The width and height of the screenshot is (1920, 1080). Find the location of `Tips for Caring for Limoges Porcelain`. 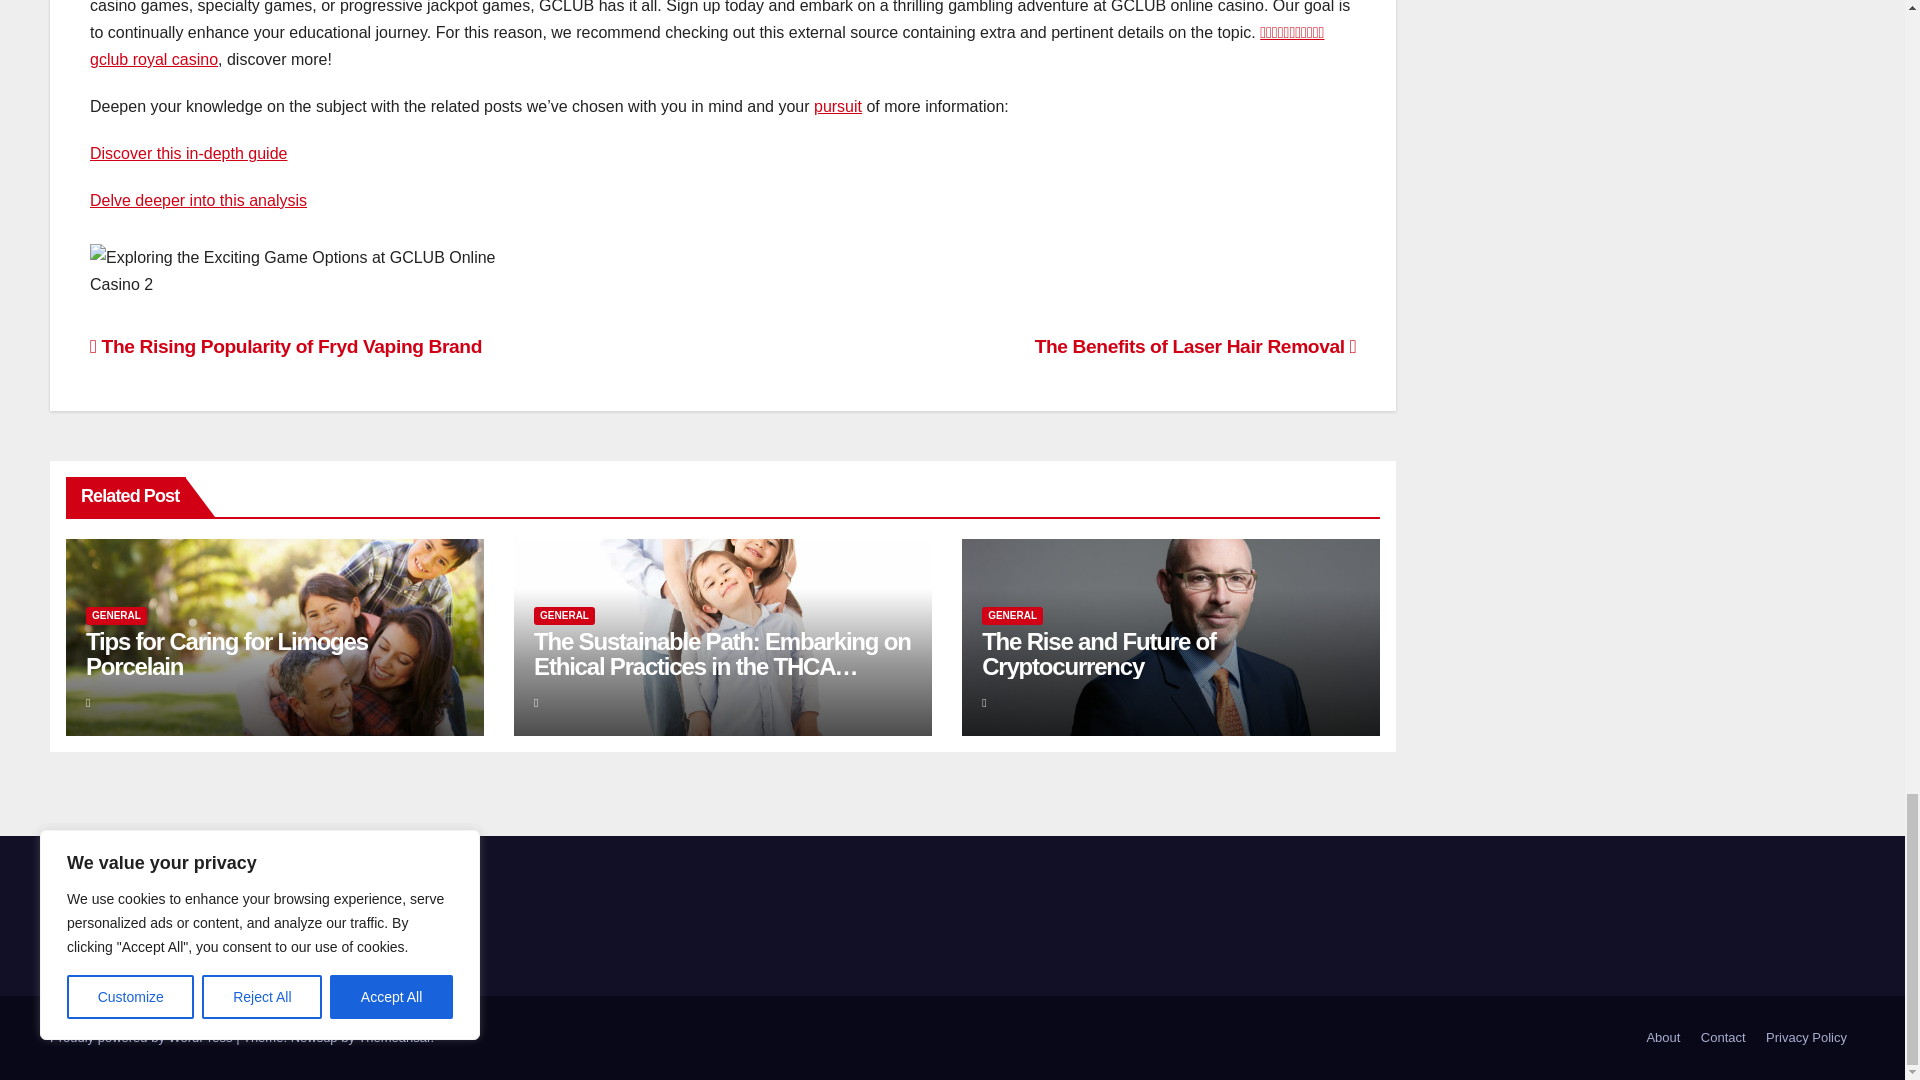

Tips for Caring for Limoges Porcelain is located at coordinates (227, 654).